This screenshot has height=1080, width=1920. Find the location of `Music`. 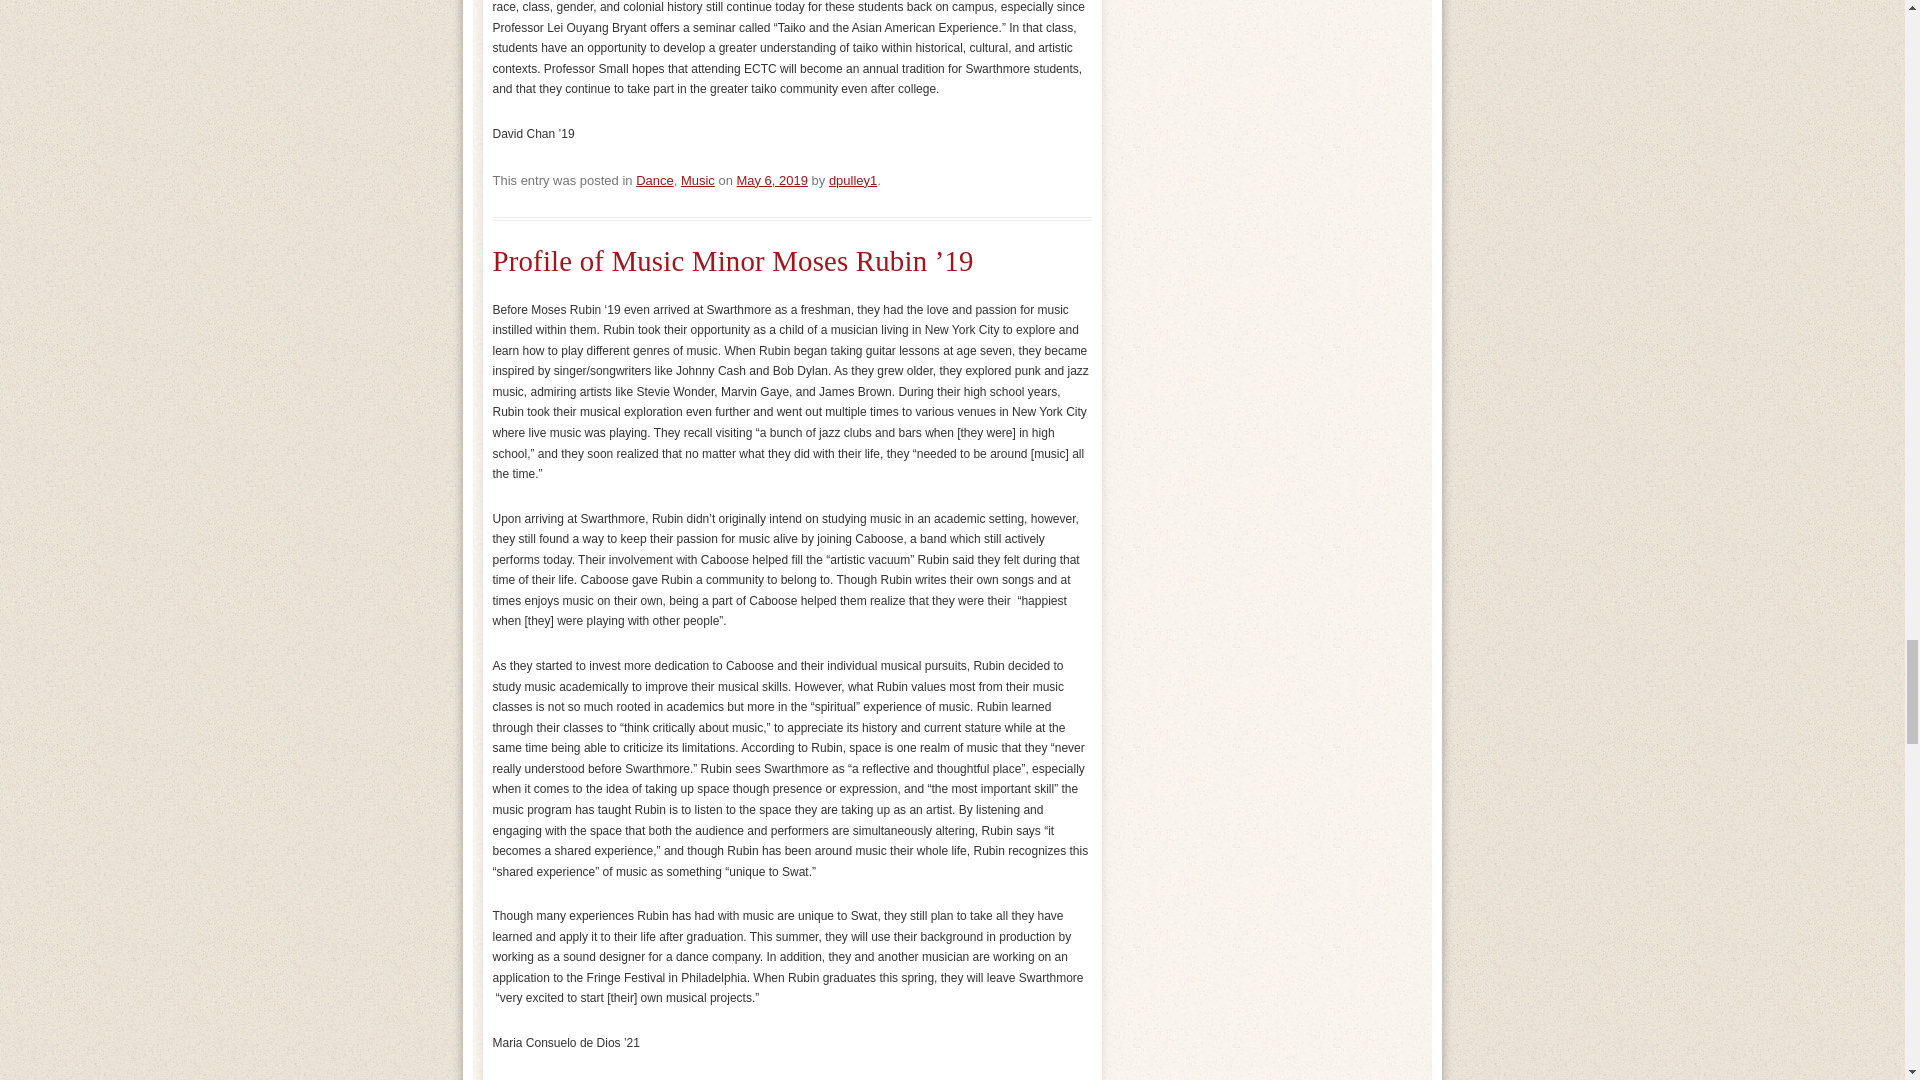

Music is located at coordinates (698, 180).